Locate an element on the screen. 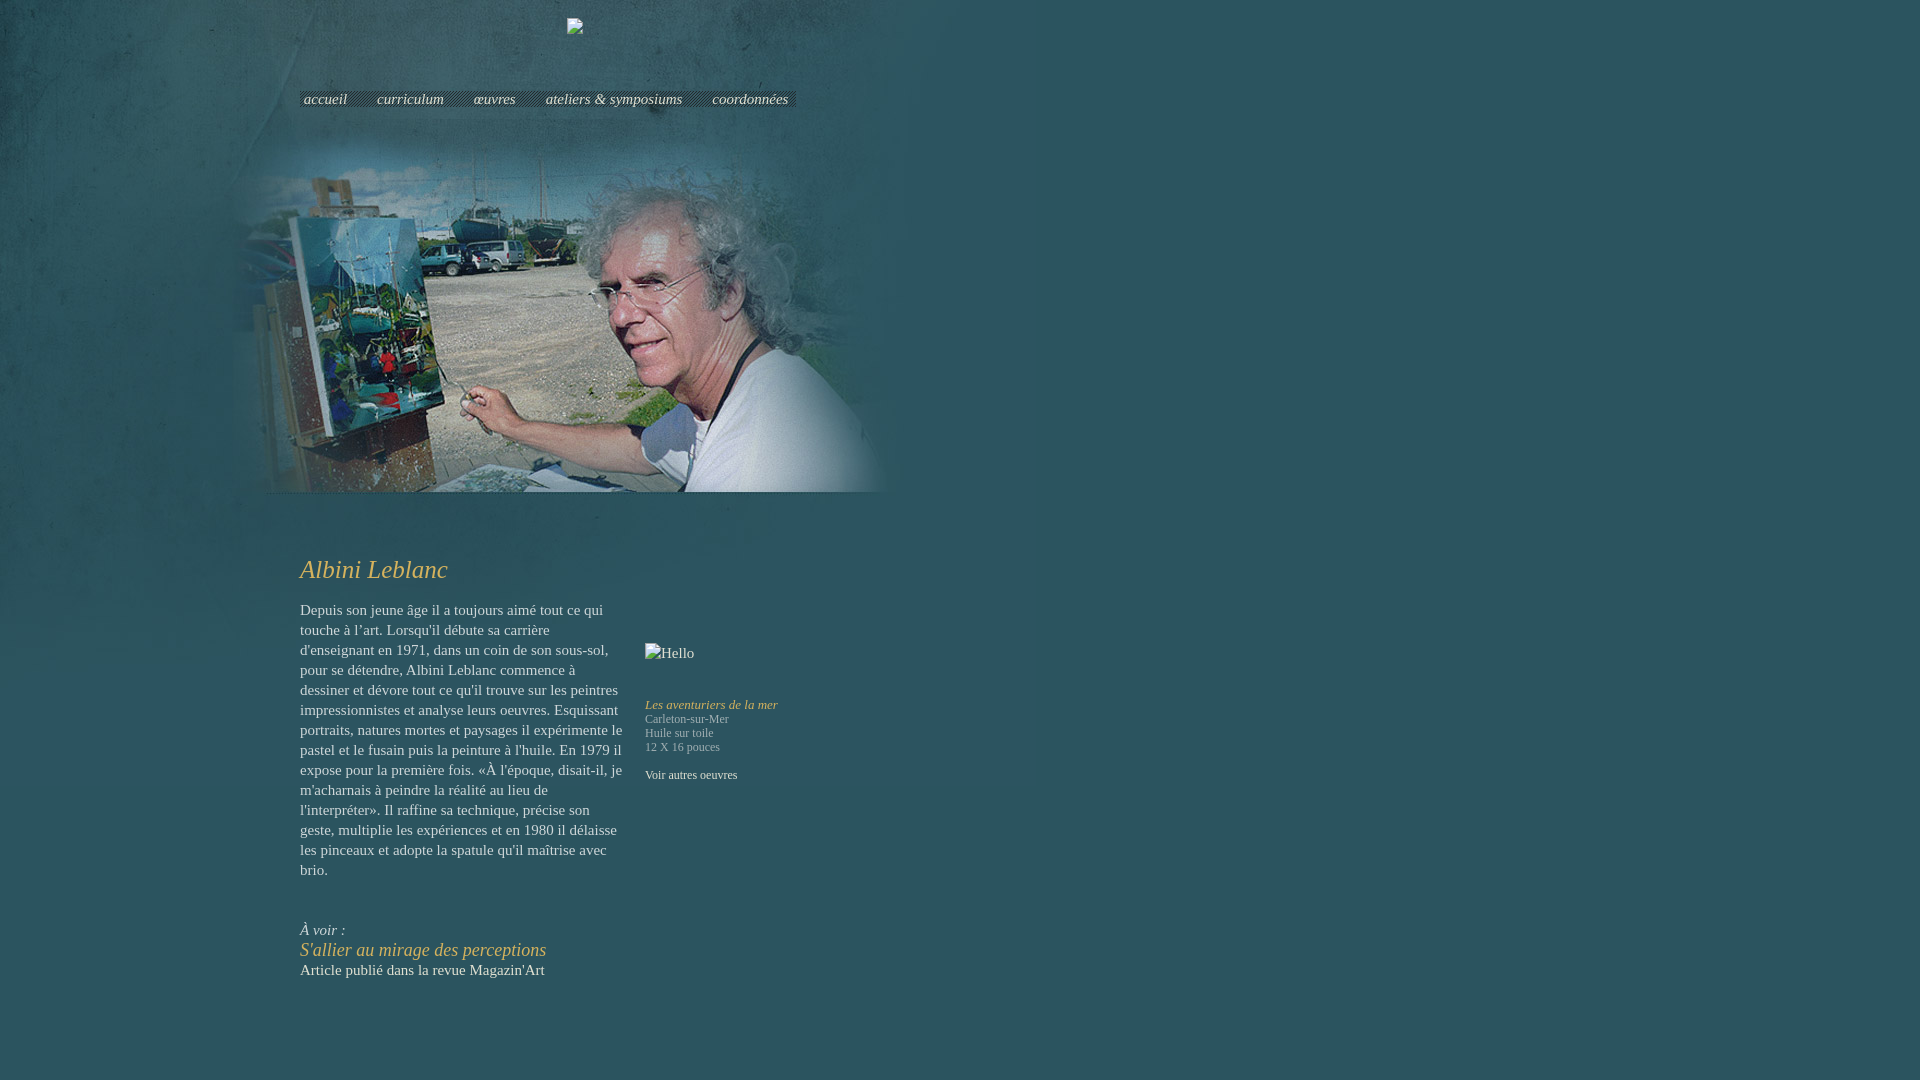 Image resolution: width=1920 pixels, height=1080 pixels. accueil is located at coordinates (326, 99).